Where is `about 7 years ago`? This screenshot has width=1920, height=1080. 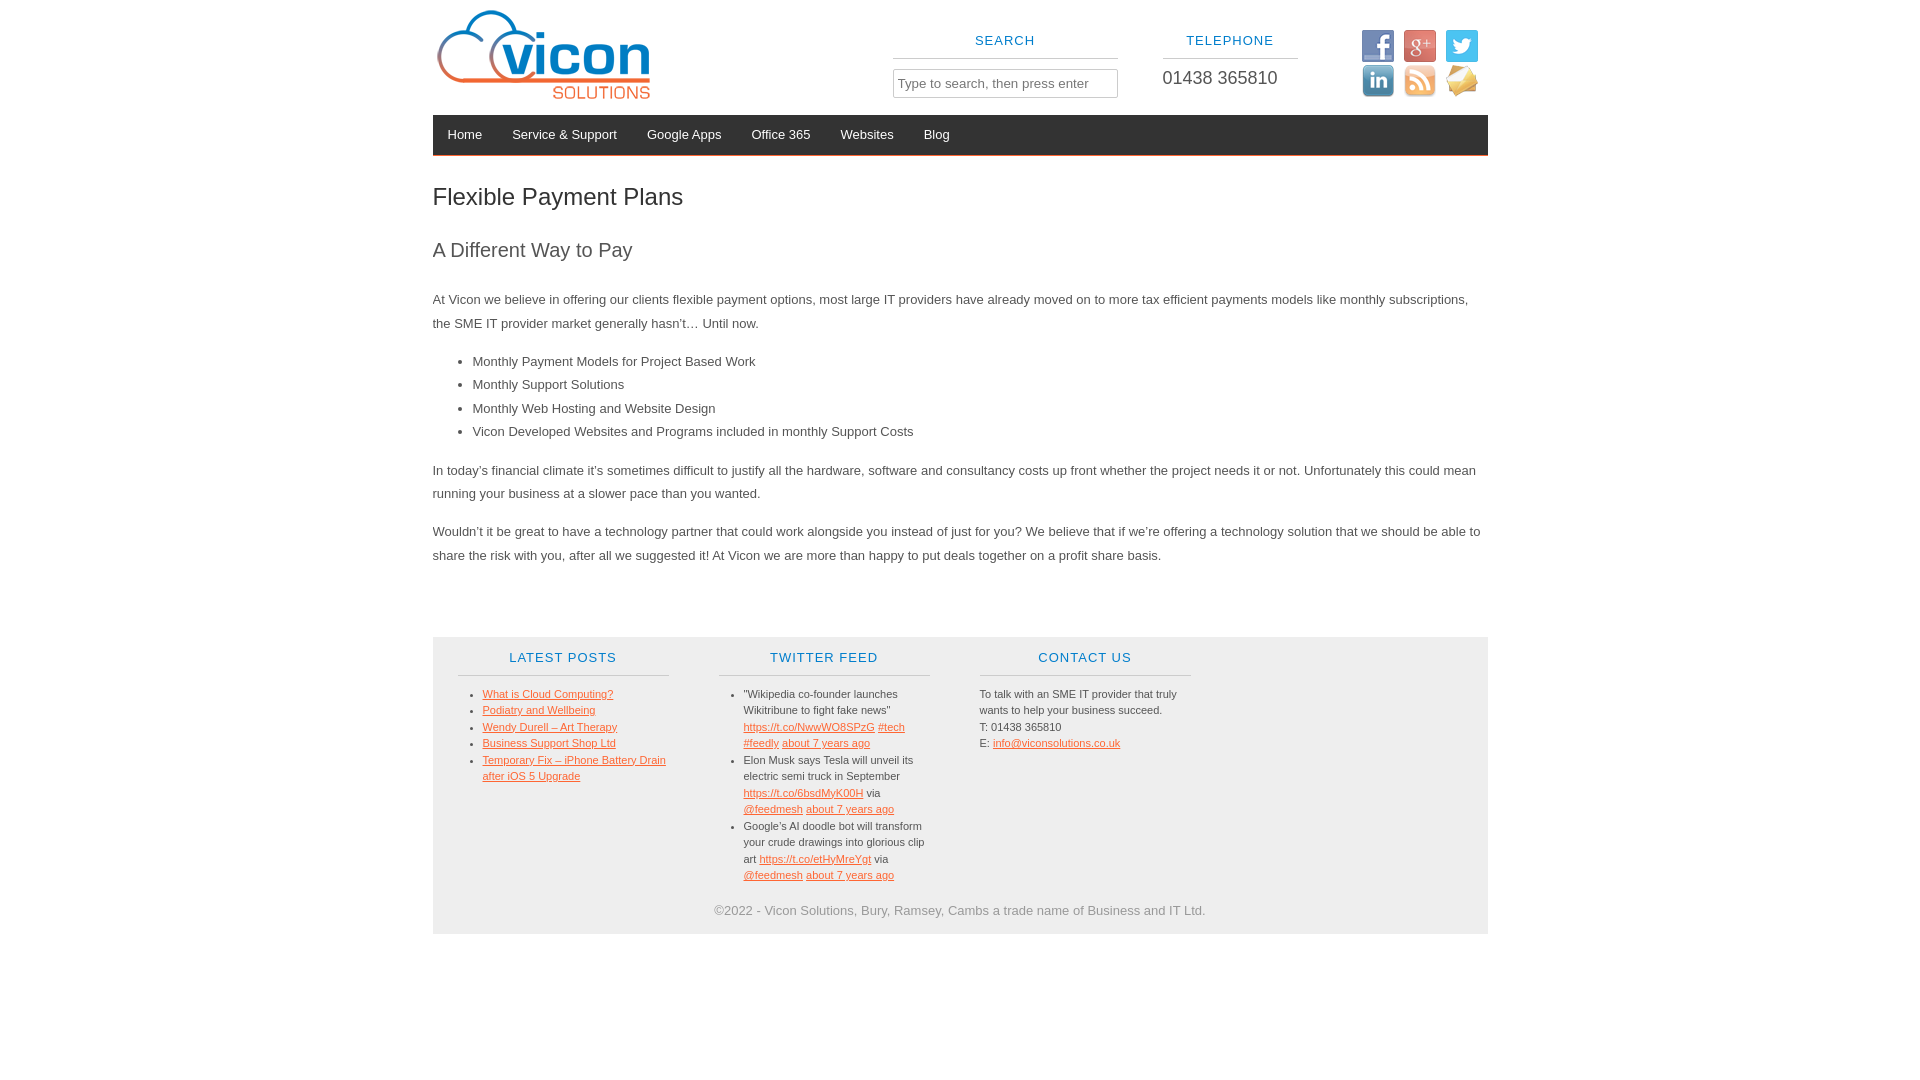 about 7 years ago is located at coordinates (850, 875).